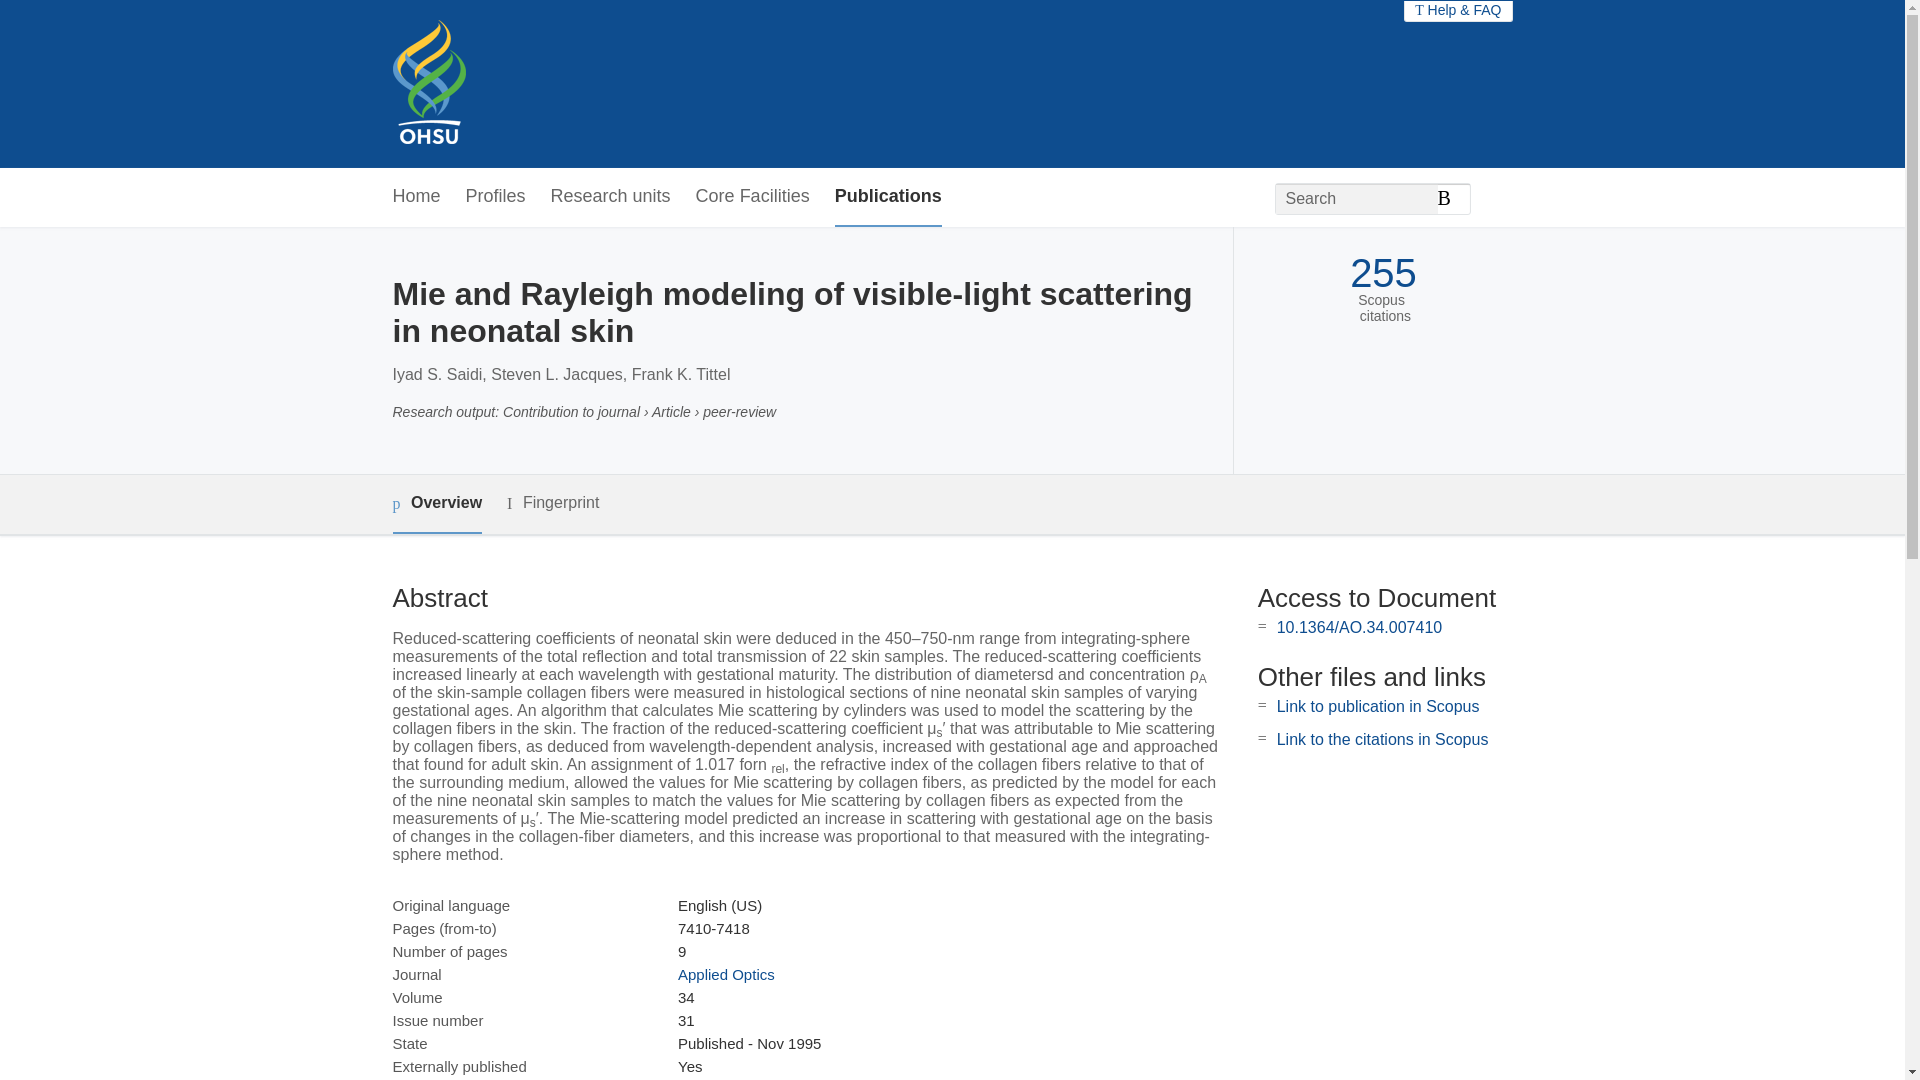 This screenshot has width=1920, height=1080. What do you see at coordinates (726, 974) in the screenshot?
I see `Applied Optics` at bounding box center [726, 974].